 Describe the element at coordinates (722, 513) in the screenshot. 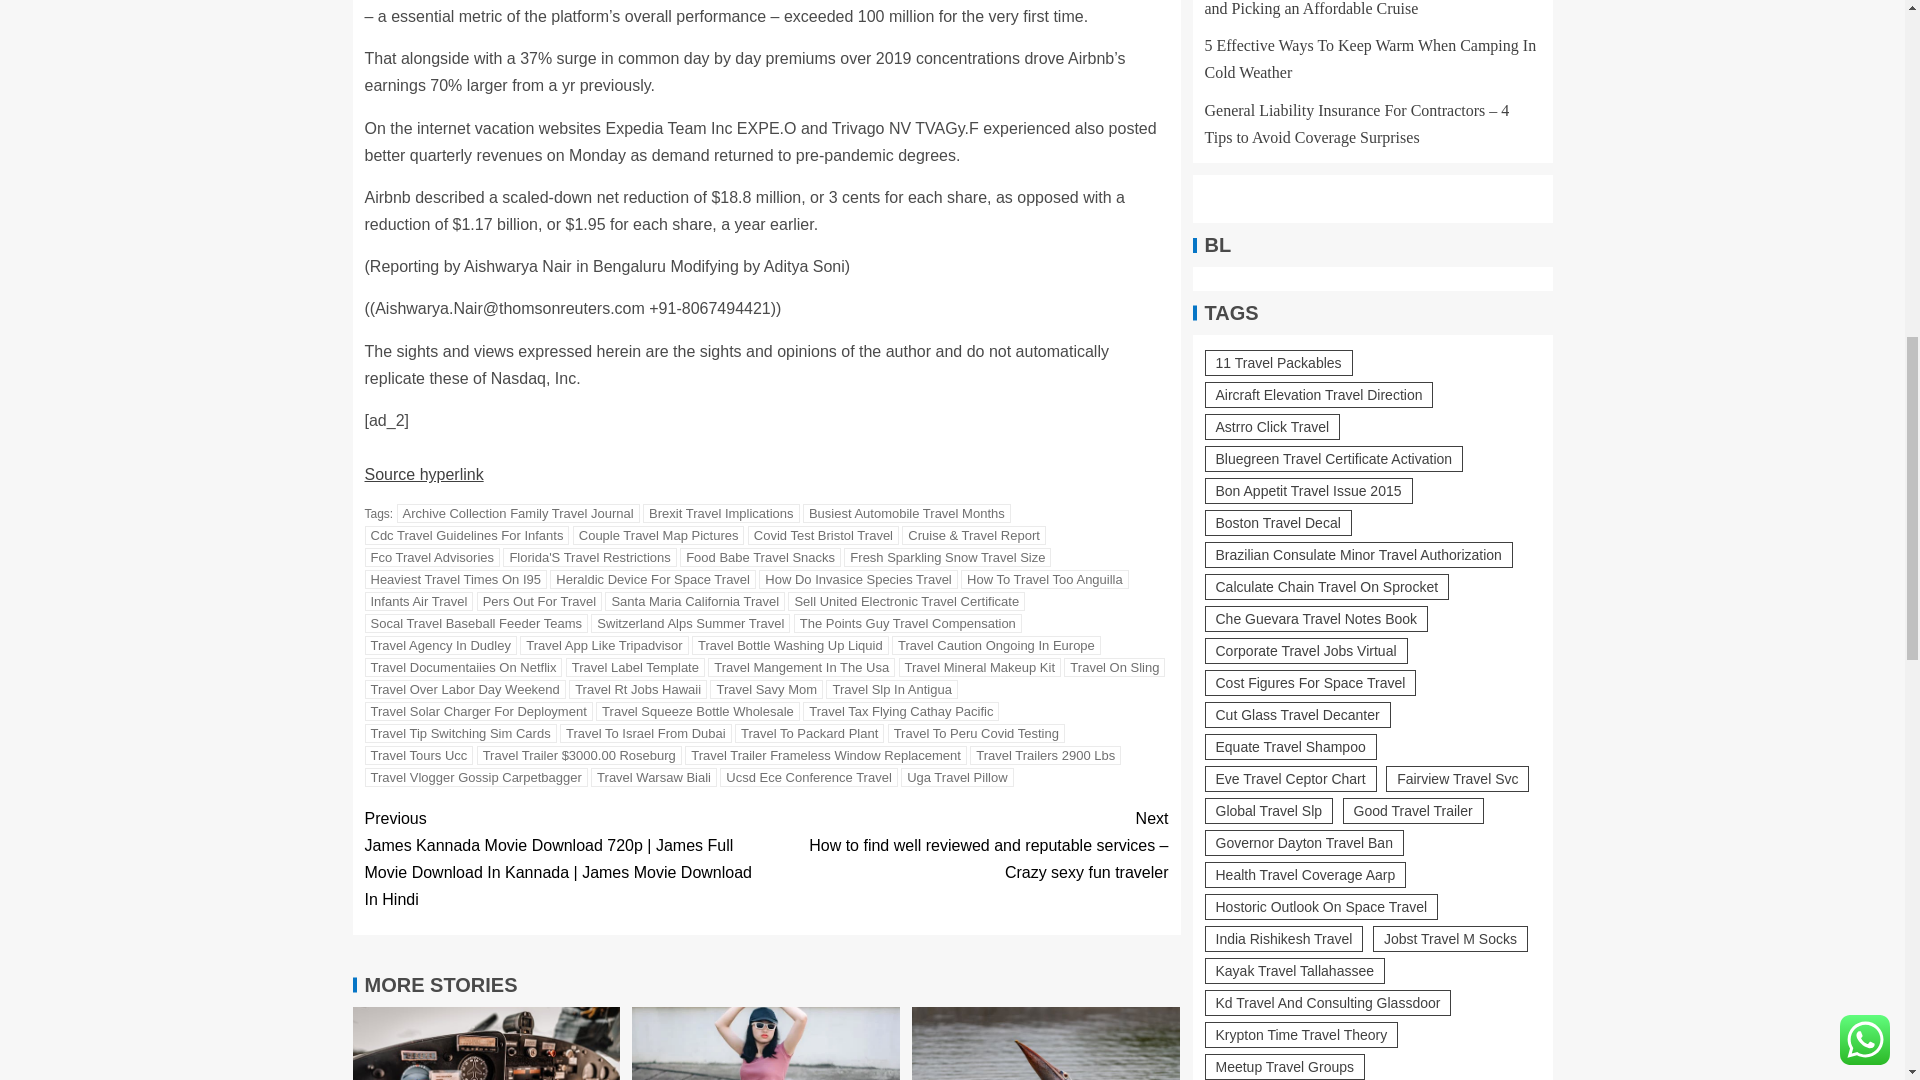

I see `Brexit Travel Implications` at that location.